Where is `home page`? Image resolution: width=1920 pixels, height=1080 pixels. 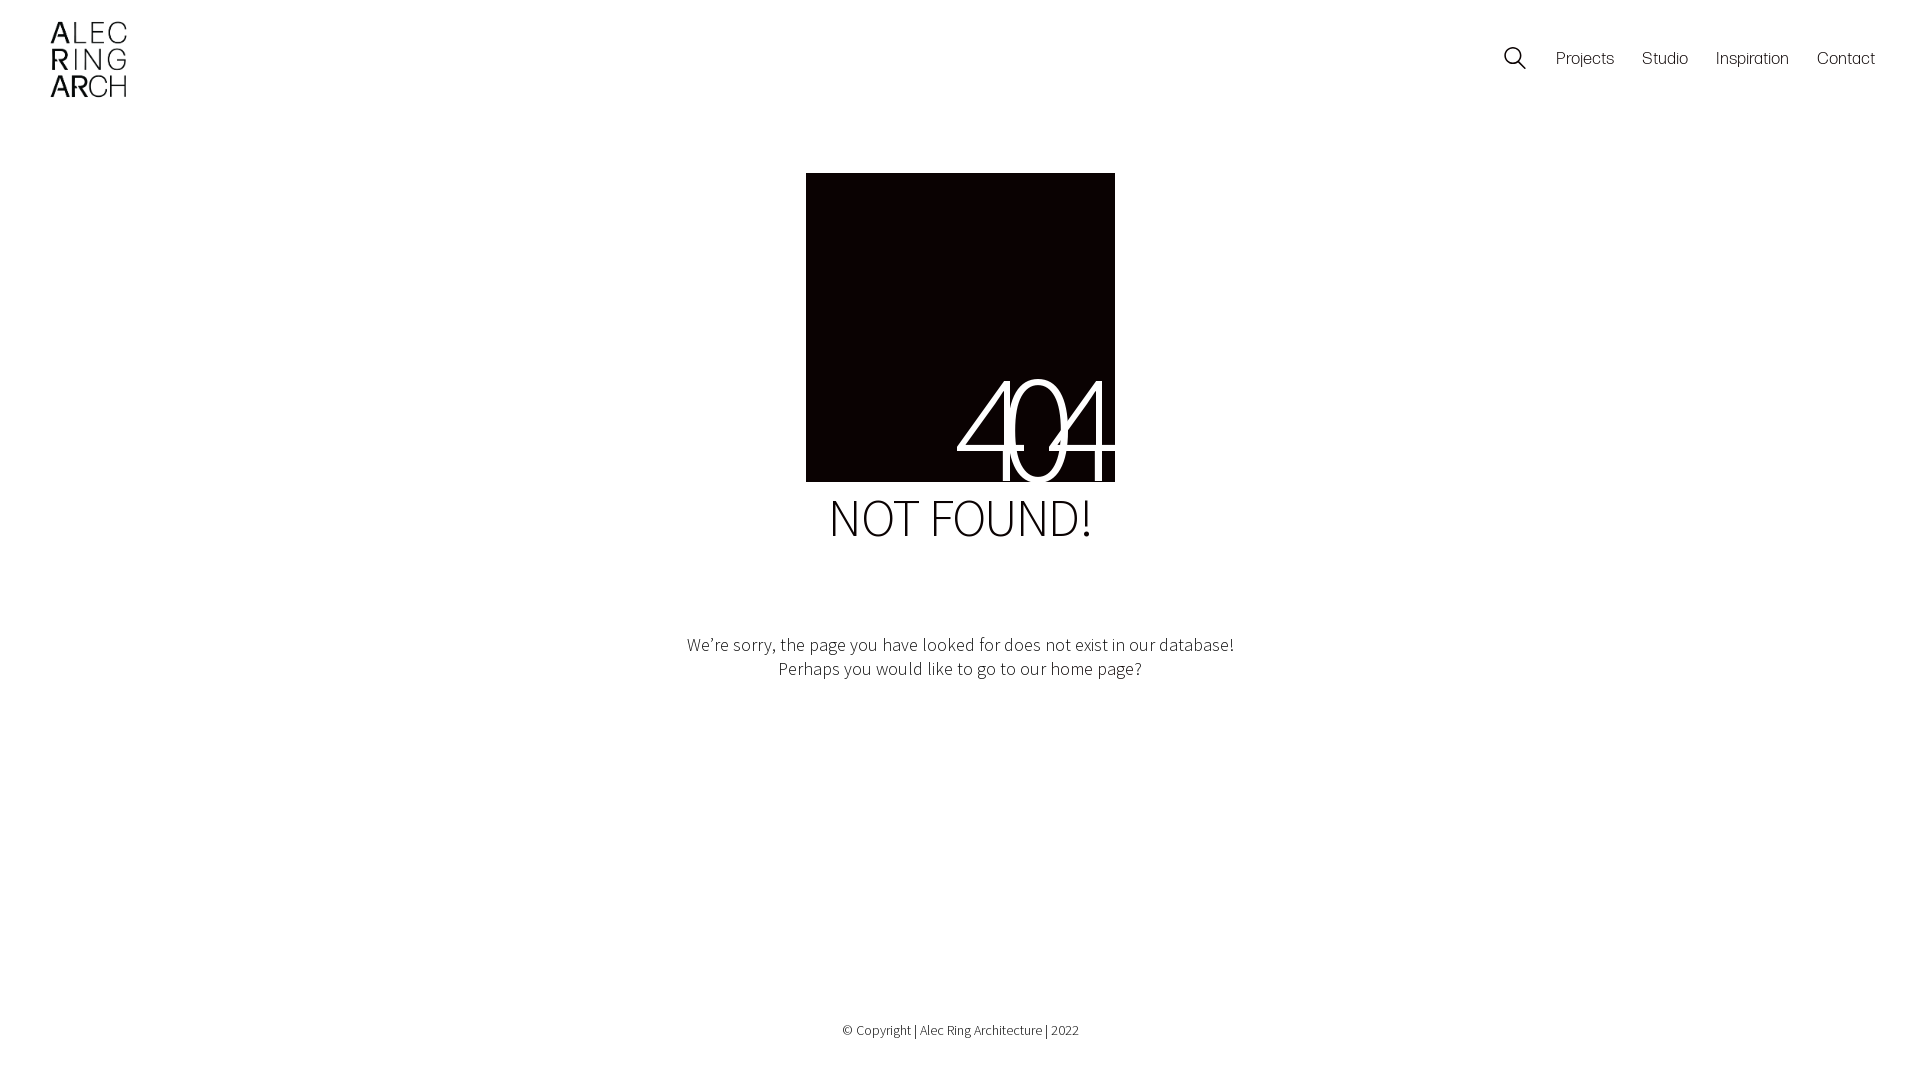 home page is located at coordinates (1092, 669).